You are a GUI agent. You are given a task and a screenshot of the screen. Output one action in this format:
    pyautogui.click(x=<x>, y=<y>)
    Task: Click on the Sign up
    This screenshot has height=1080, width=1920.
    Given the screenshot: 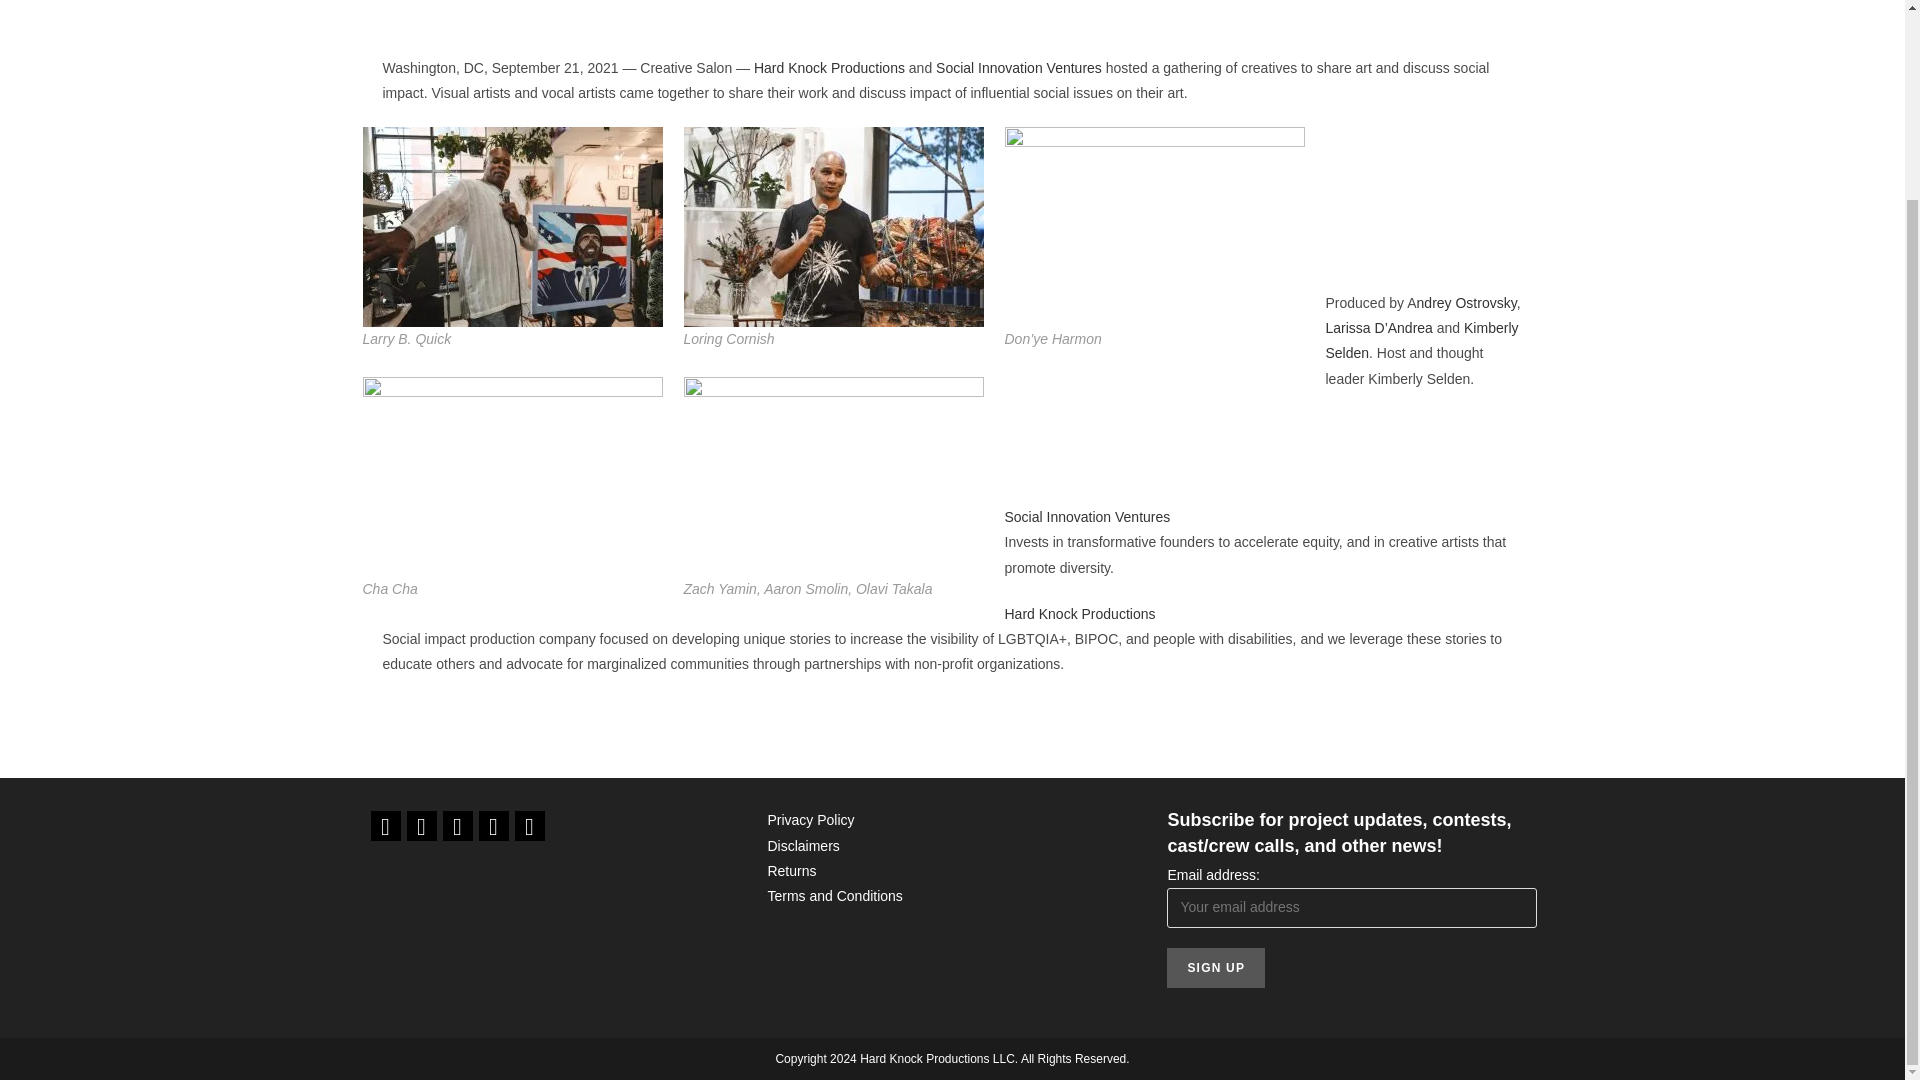 What is the action you would take?
    pyautogui.click(x=1216, y=968)
    